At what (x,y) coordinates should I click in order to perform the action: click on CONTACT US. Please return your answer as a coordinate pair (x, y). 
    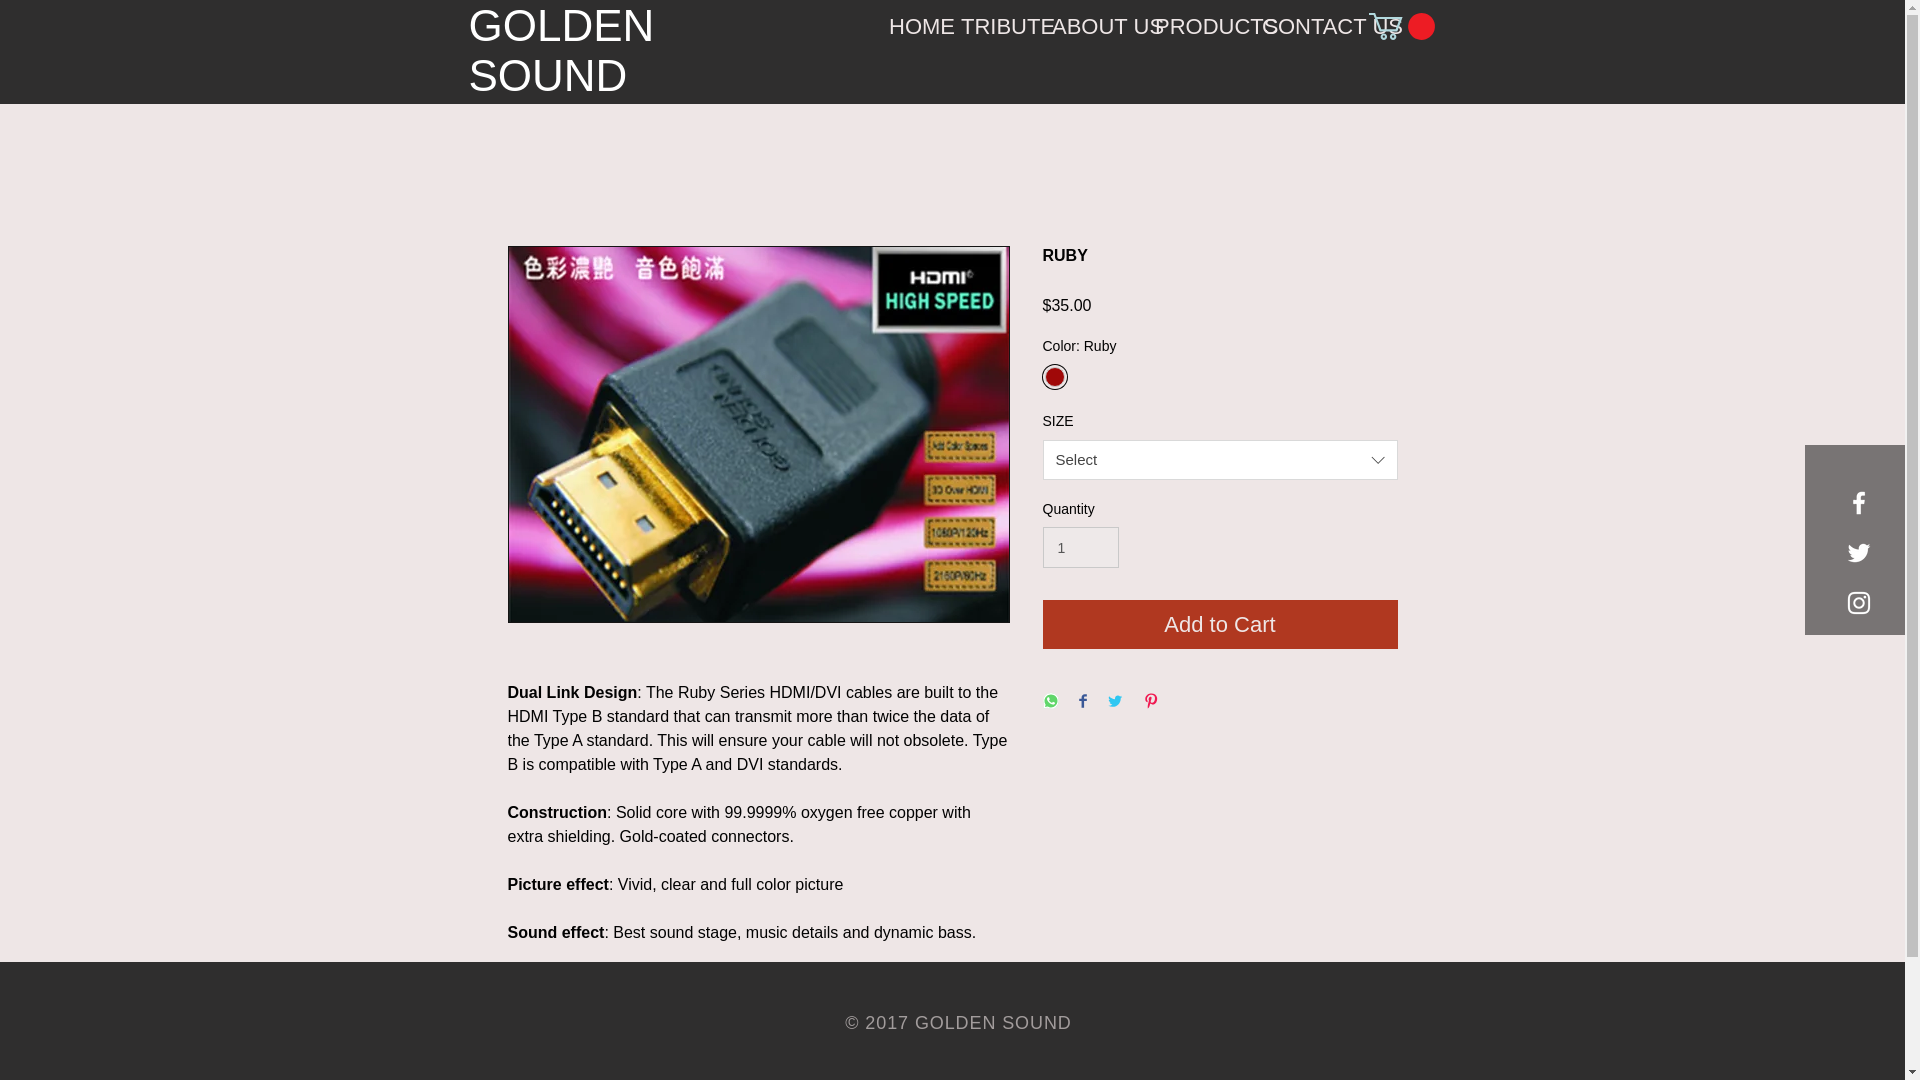
    Looking at the image, I should click on (1306, 26).